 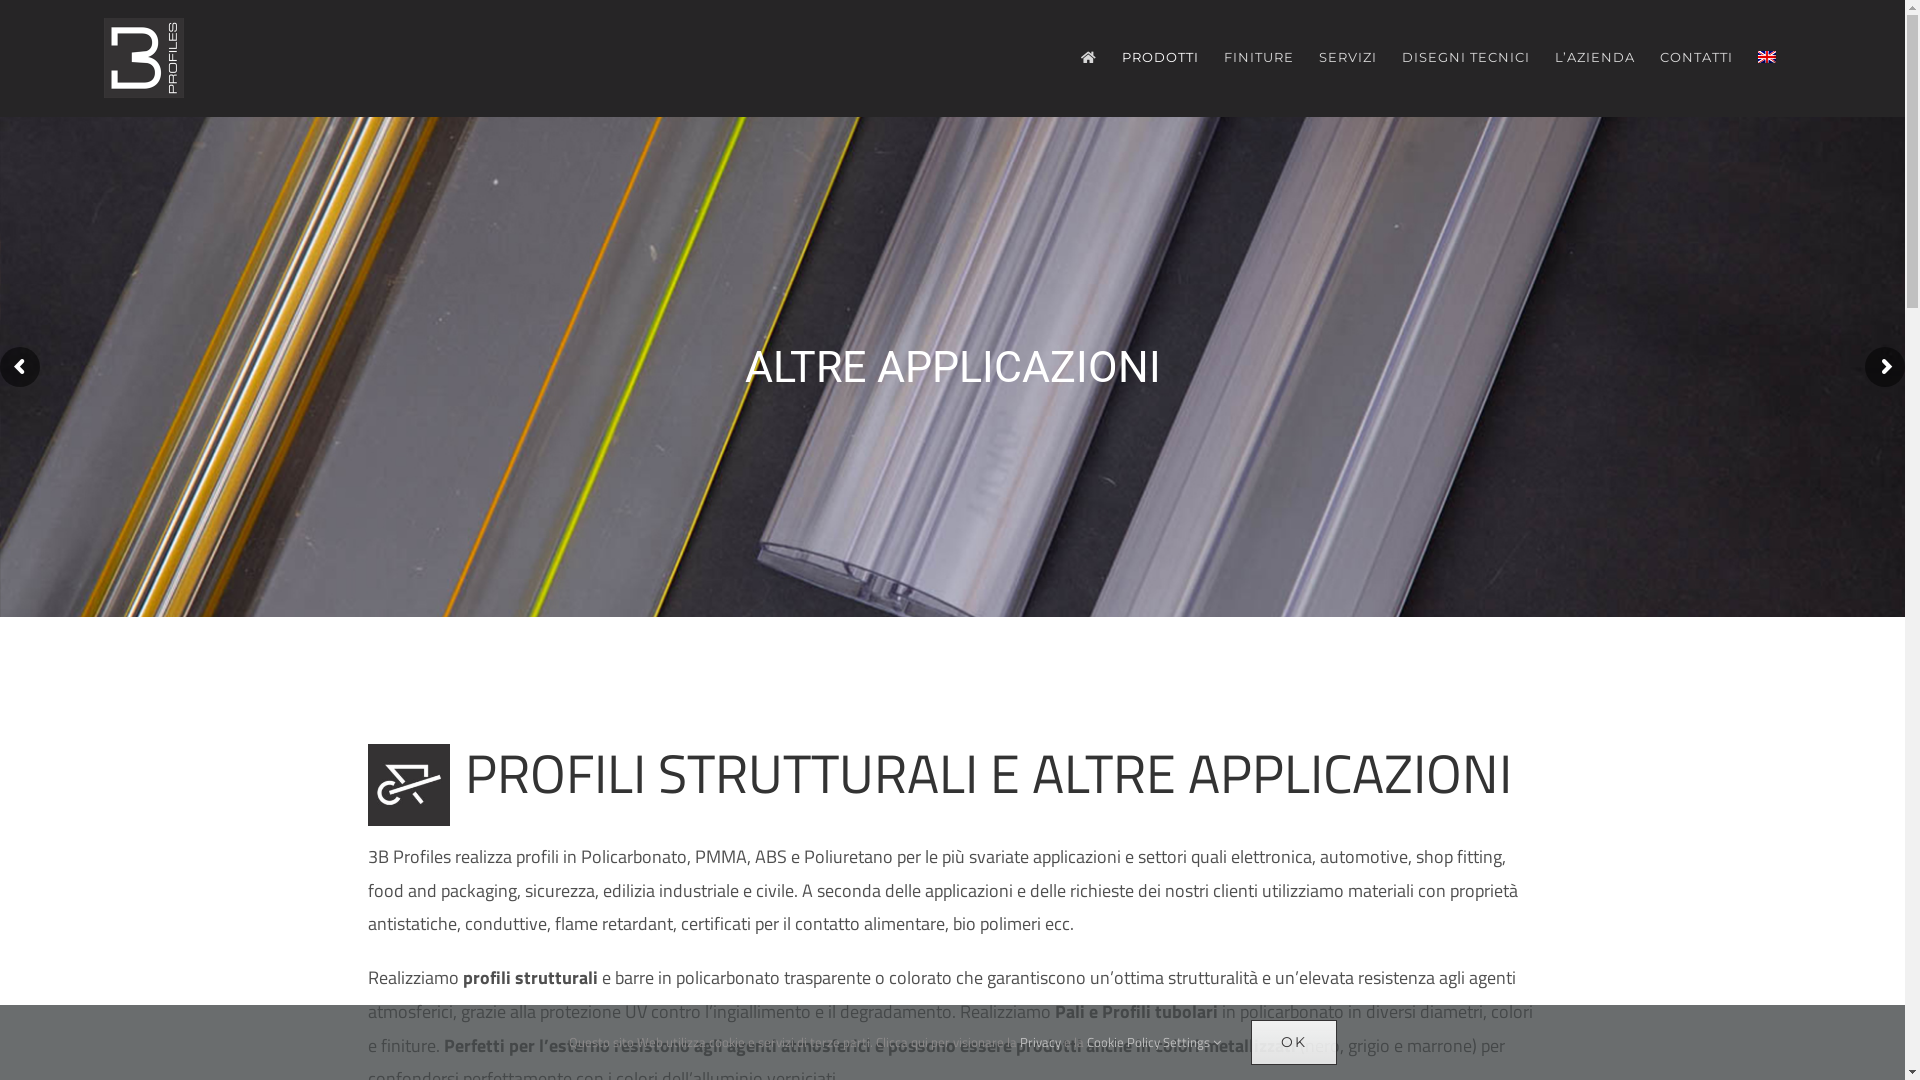 What do you see at coordinates (1259, 57) in the screenshot?
I see `FINITURE` at bounding box center [1259, 57].